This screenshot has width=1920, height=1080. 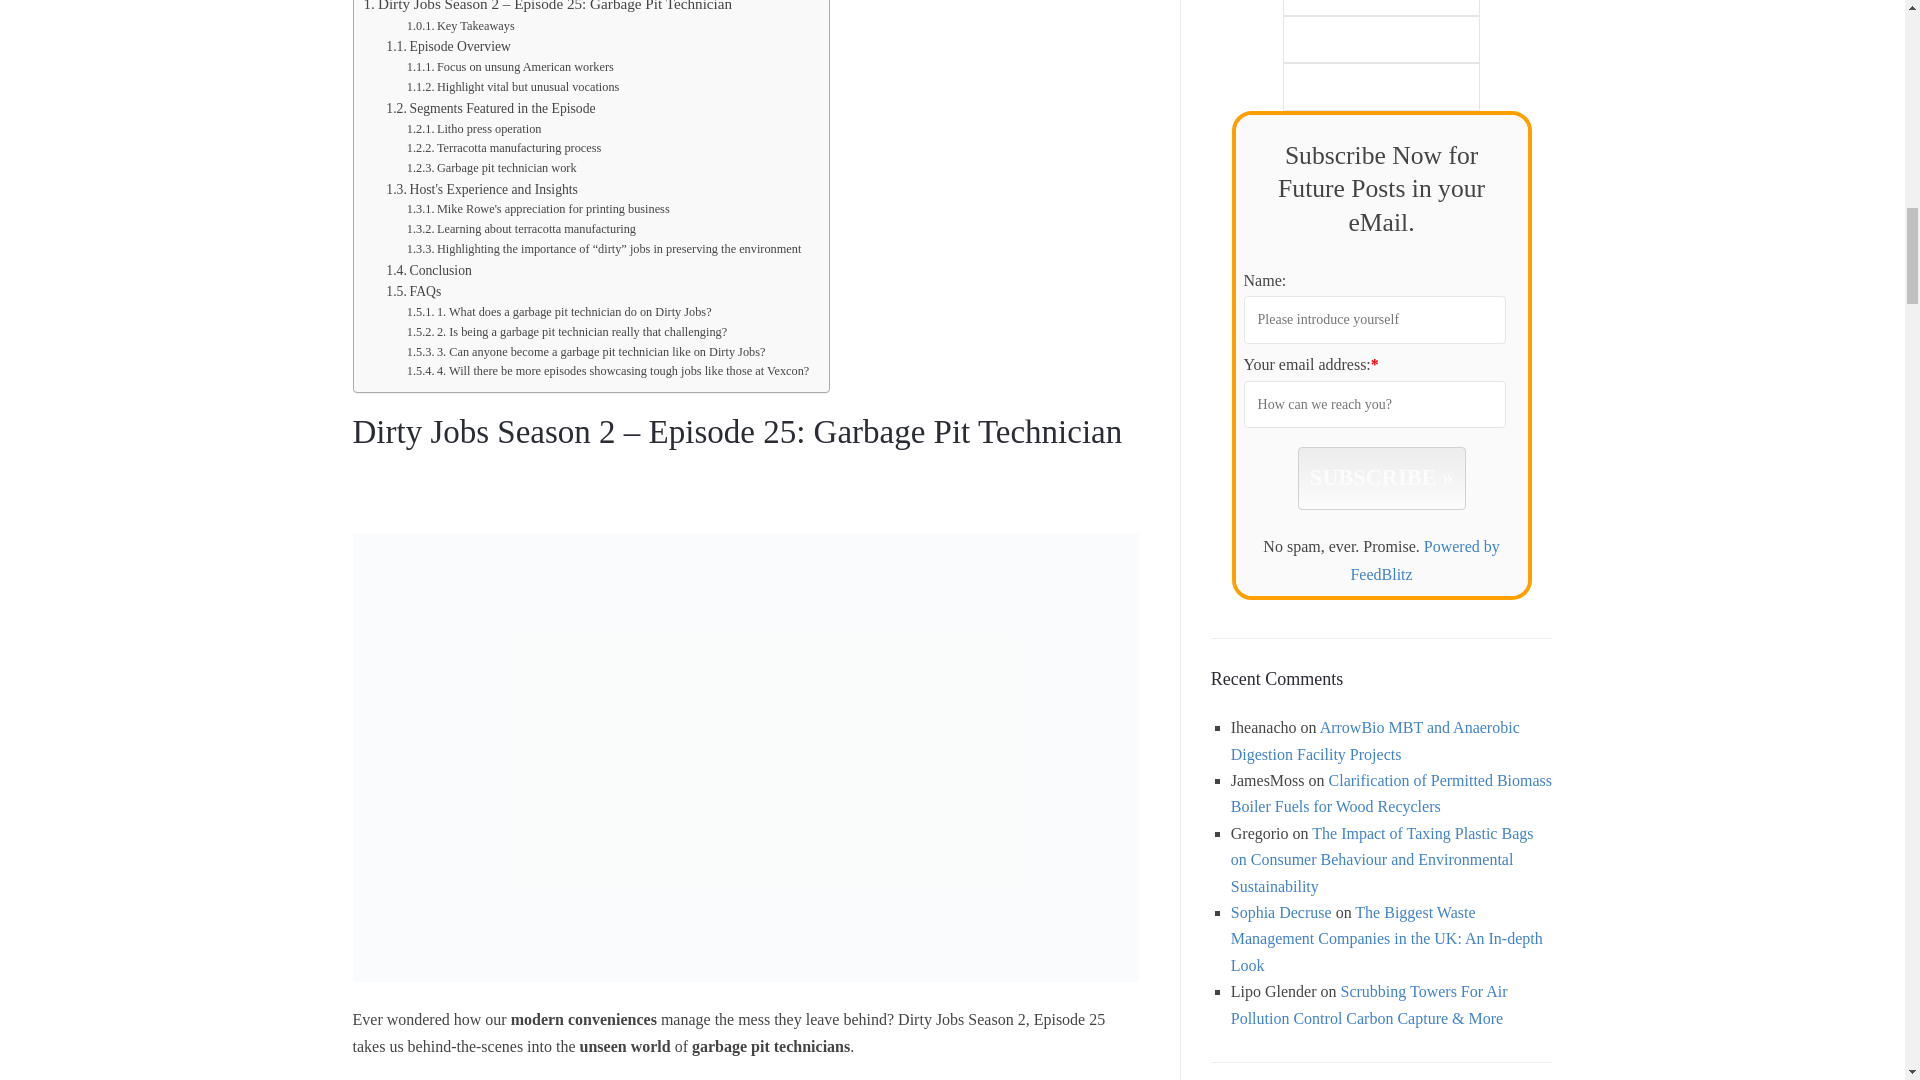 What do you see at coordinates (474, 130) in the screenshot?
I see `Litho press operation` at bounding box center [474, 130].